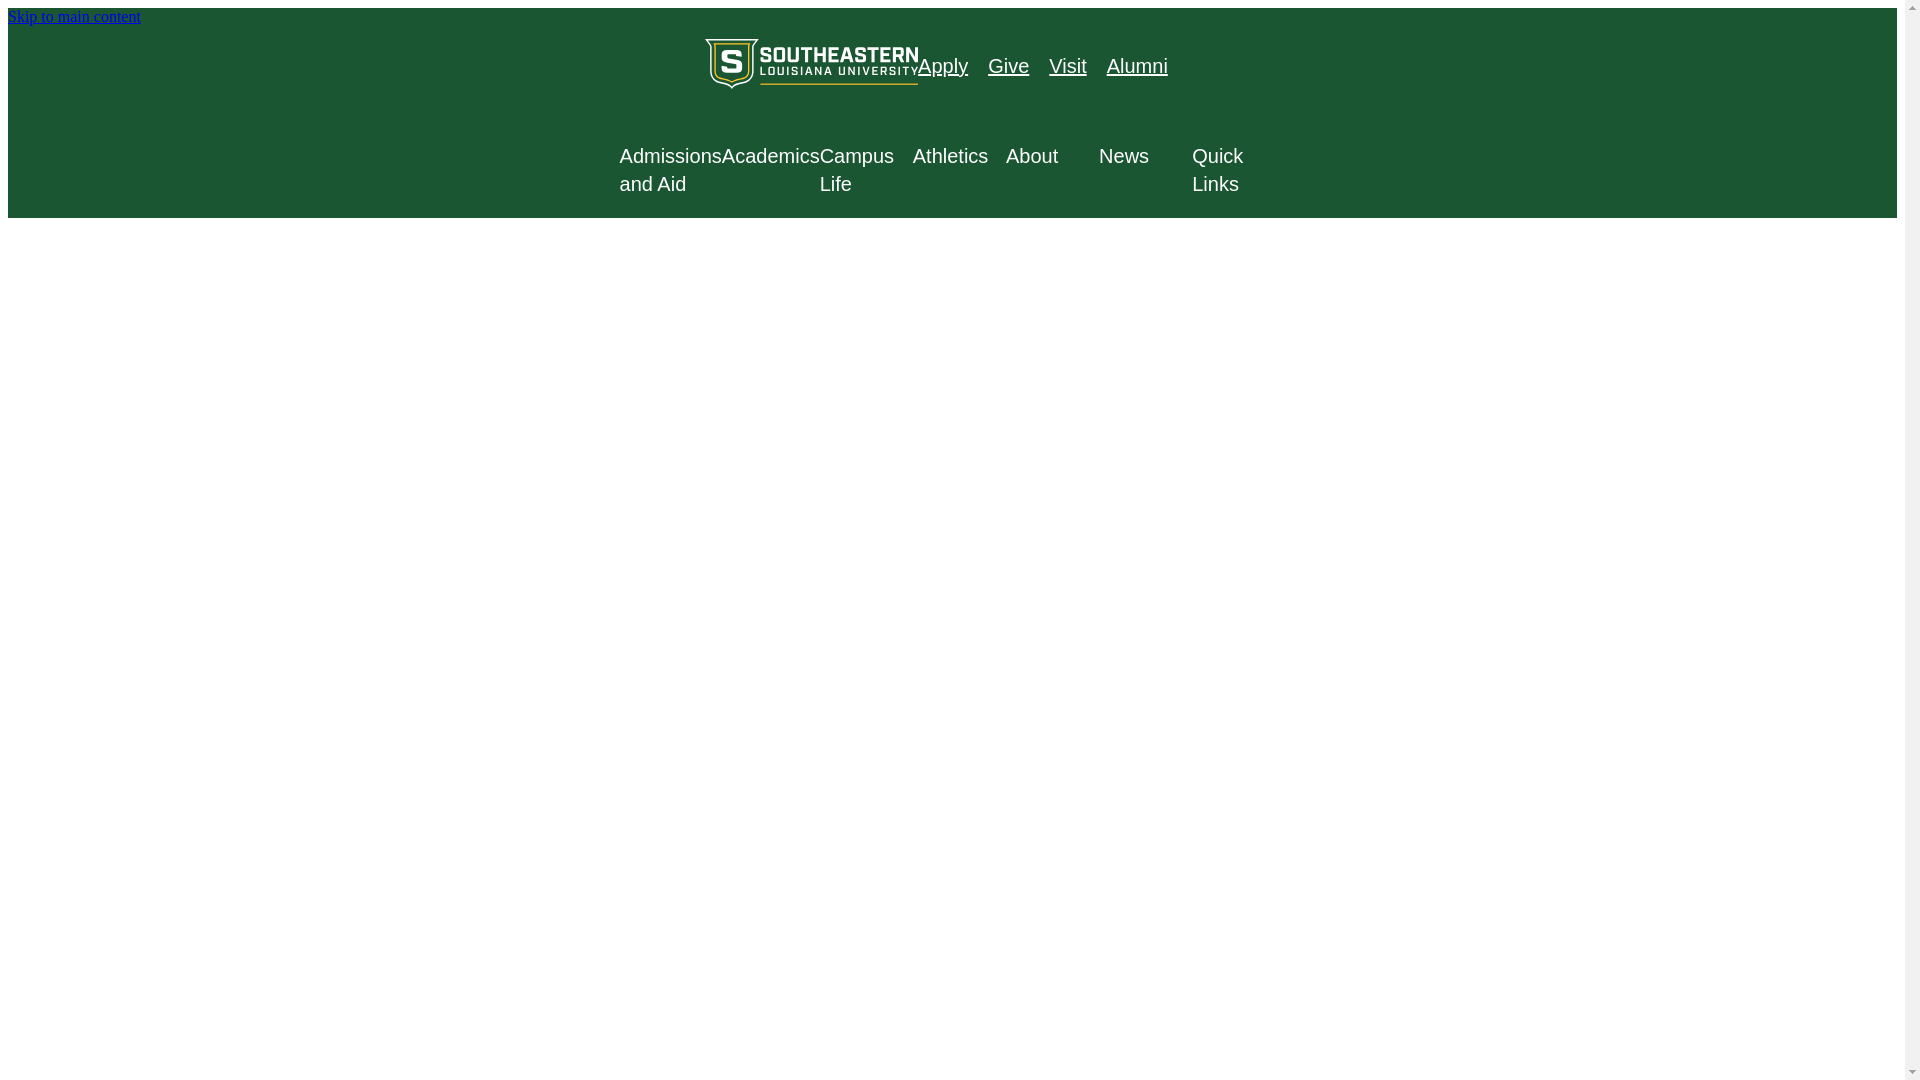  What do you see at coordinates (1067, 66) in the screenshot?
I see `Visit` at bounding box center [1067, 66].